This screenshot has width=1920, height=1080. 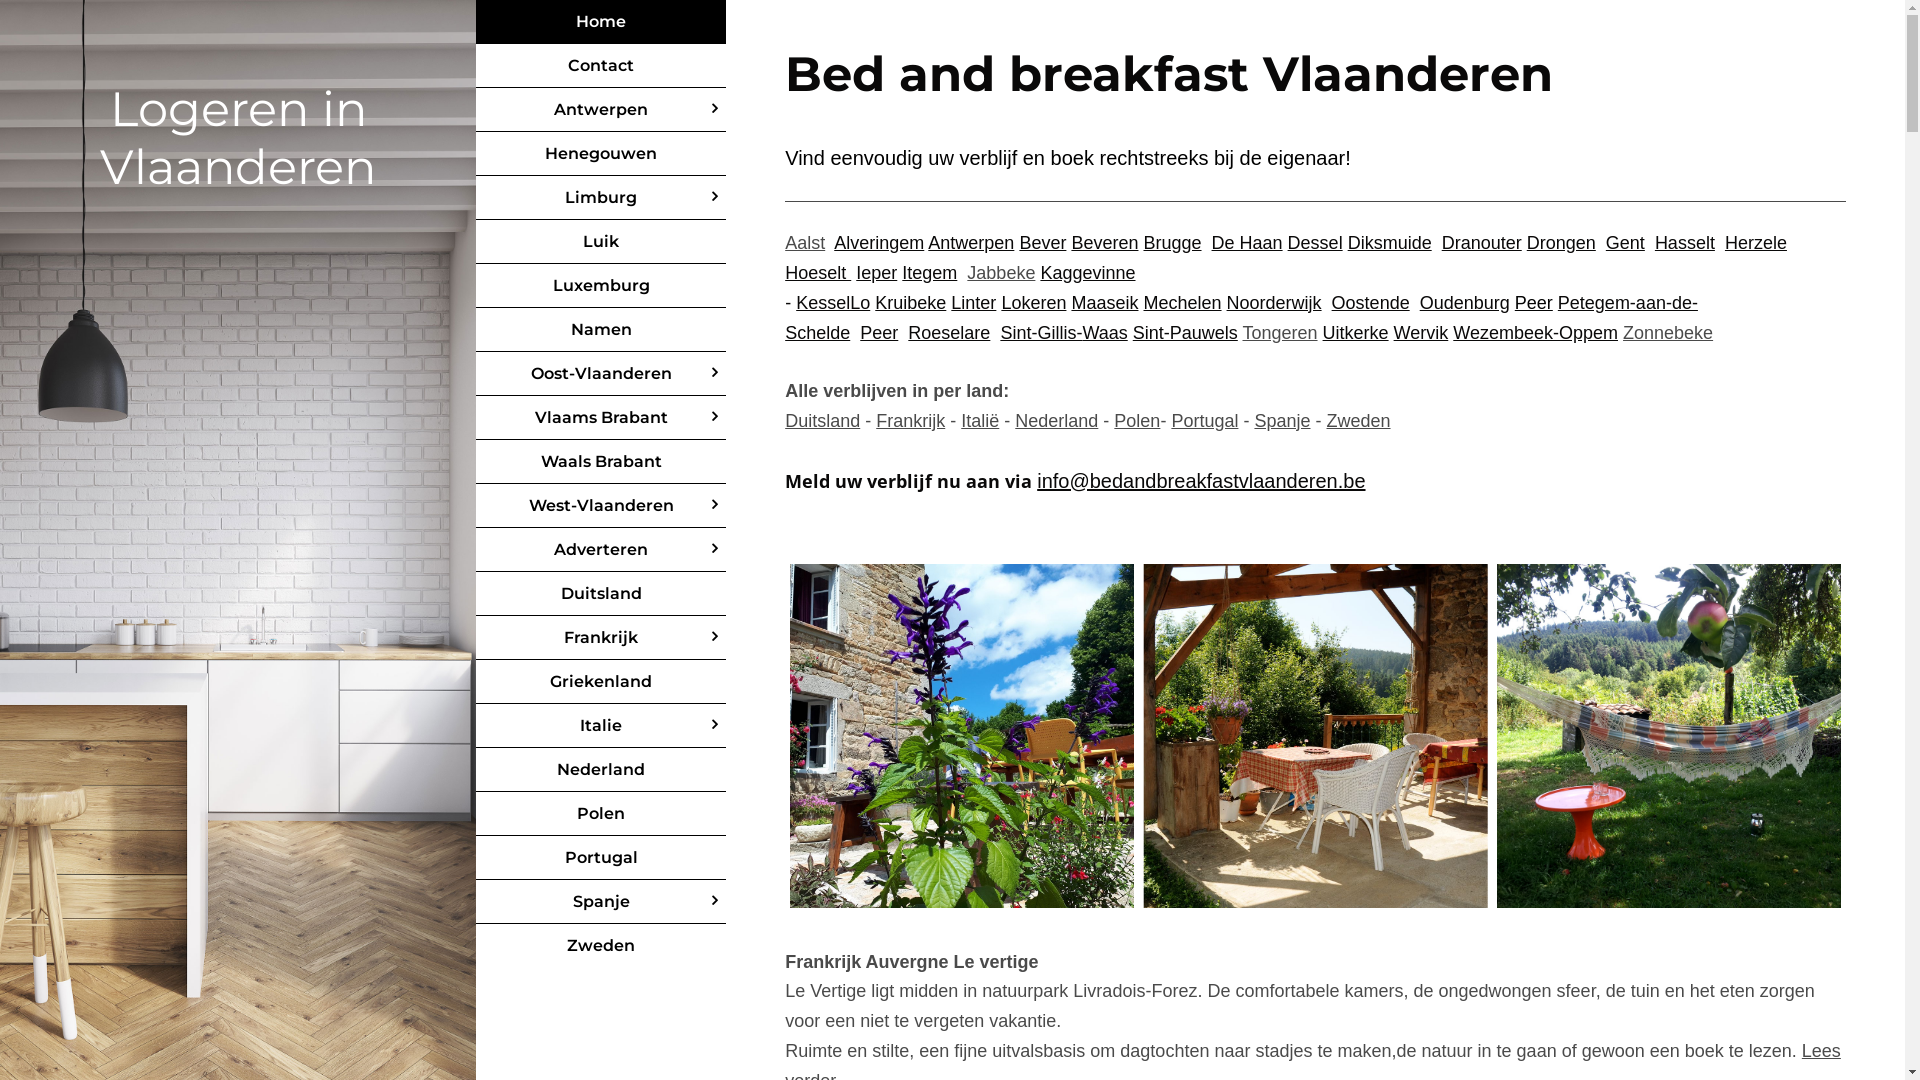 What do you see at coordinates (1534, 303) in the screenshot?
I see `Peer` at bounding box center [1534, 303].